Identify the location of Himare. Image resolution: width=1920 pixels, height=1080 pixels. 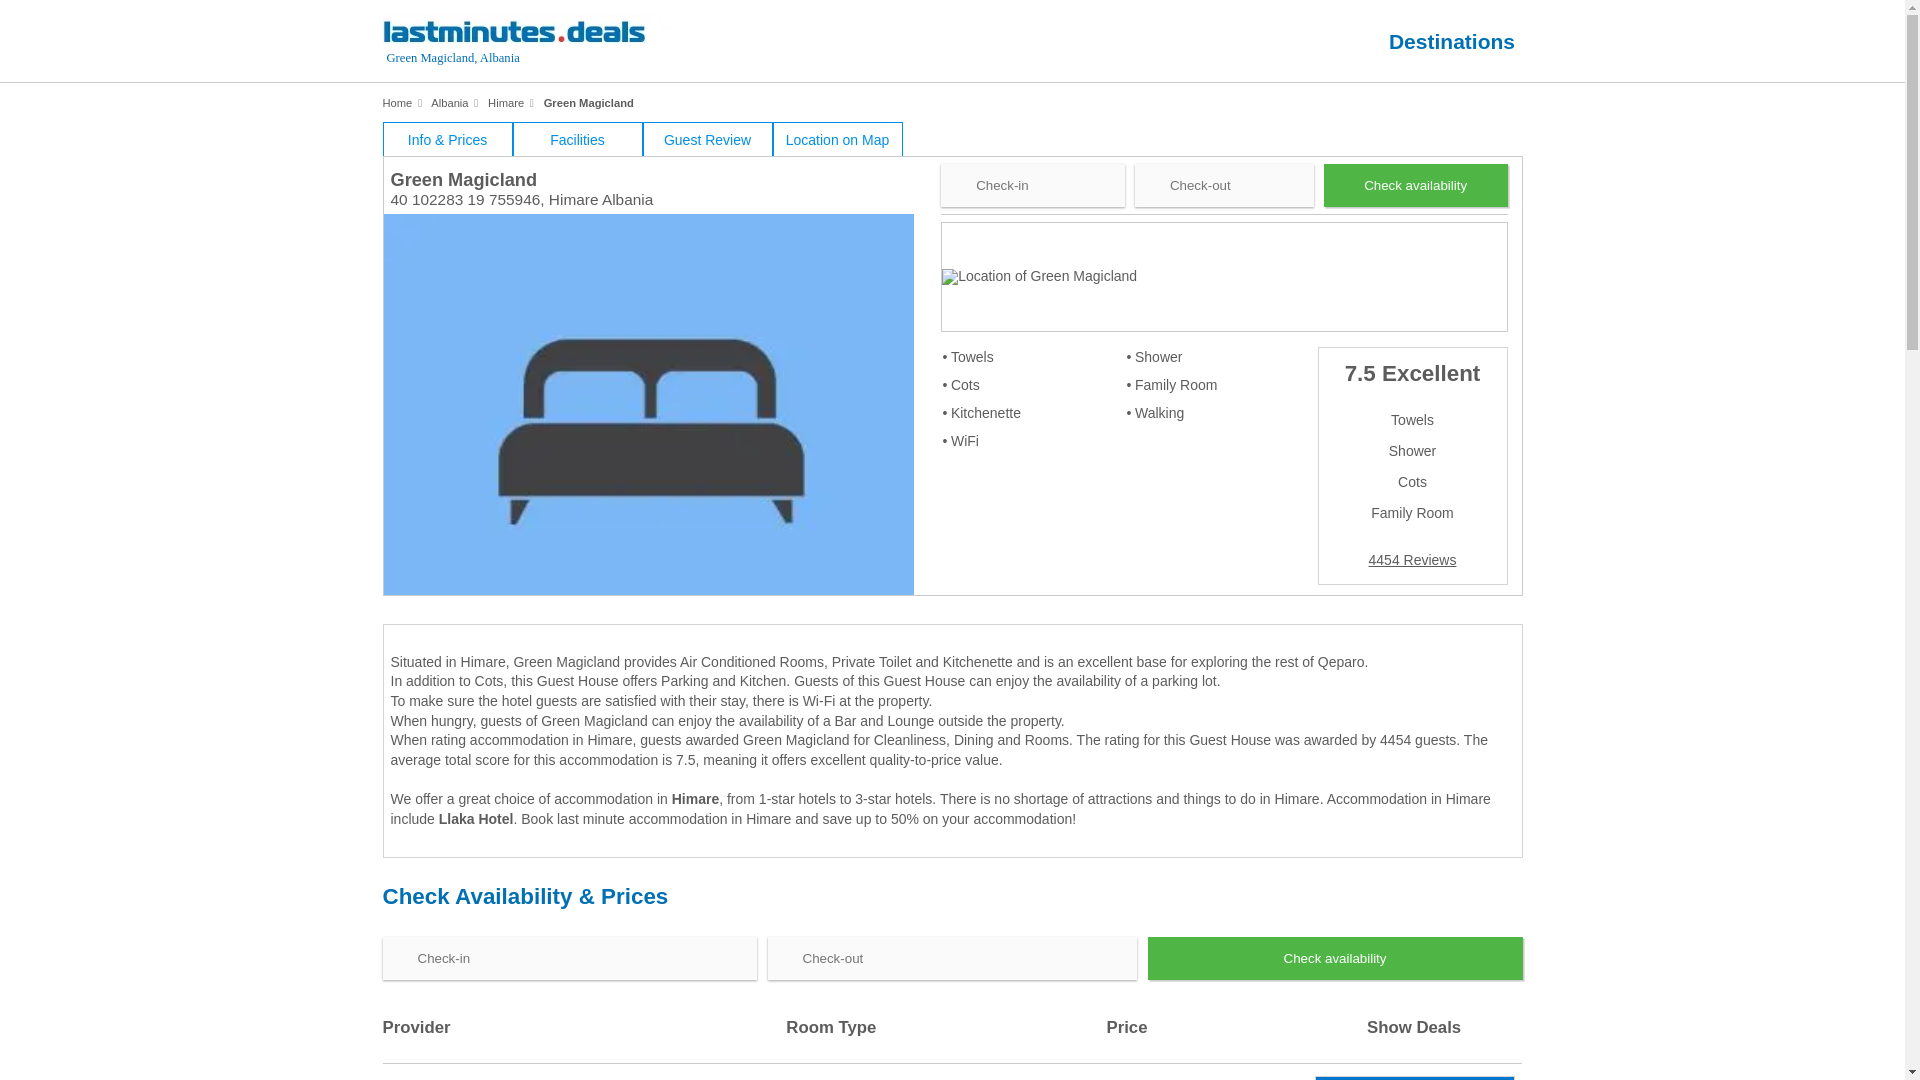
(506, 103).